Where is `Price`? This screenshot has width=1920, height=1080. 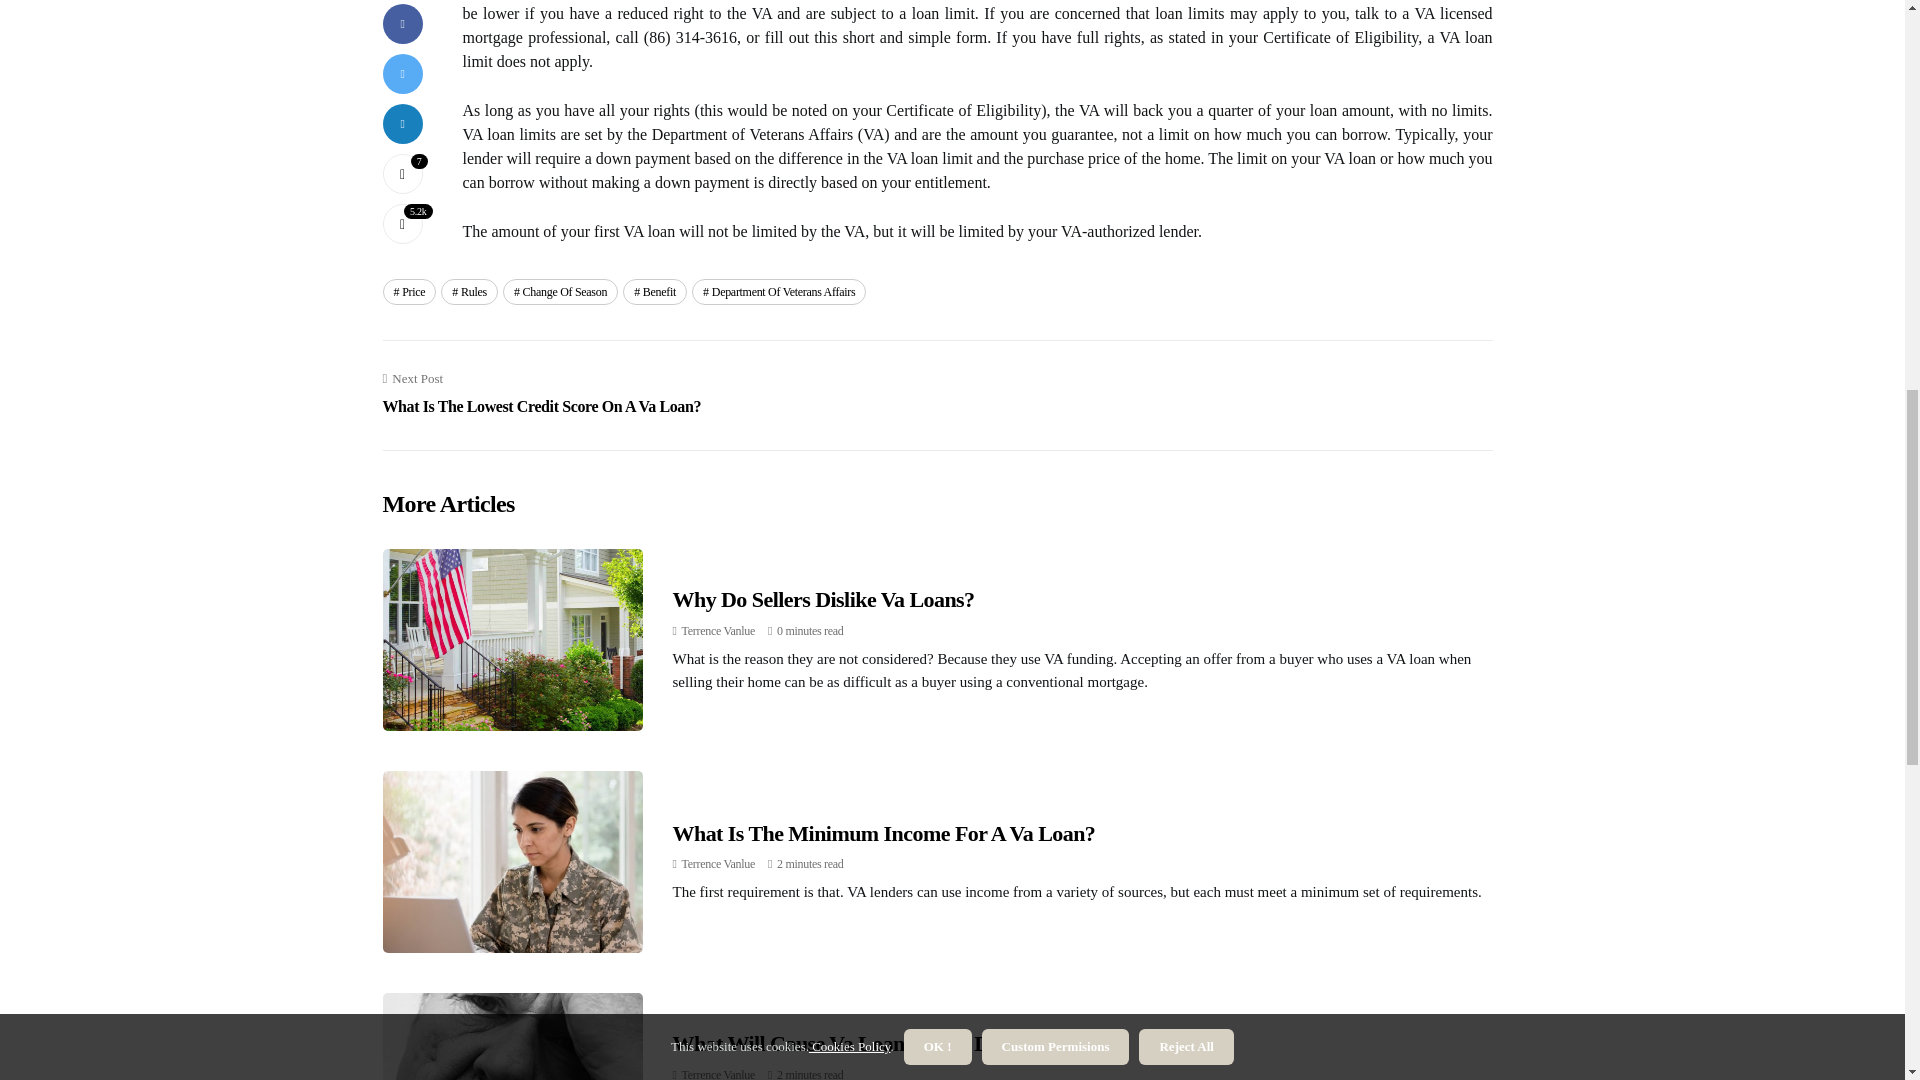 Price is located at coordinates (778, 291).